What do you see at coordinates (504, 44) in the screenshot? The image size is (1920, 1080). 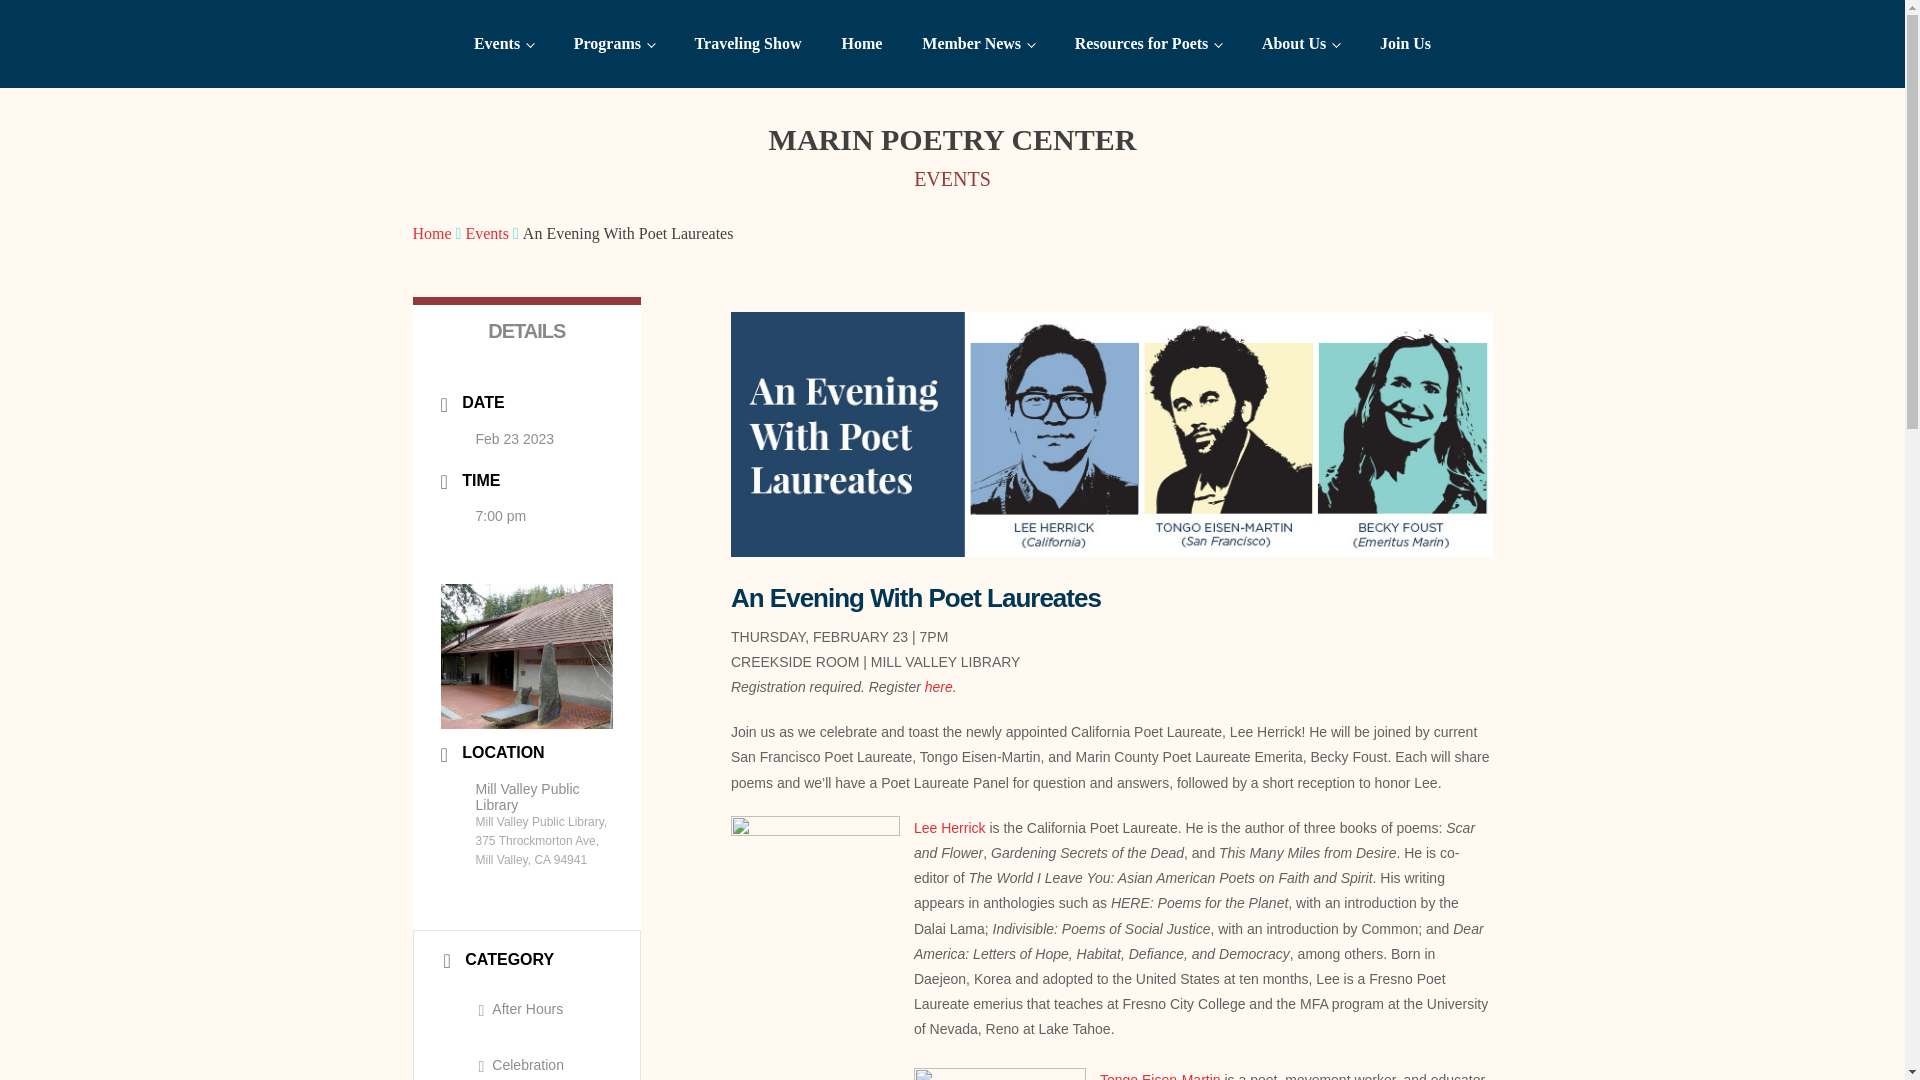 I see `Events` at bounding box center [504, 44].